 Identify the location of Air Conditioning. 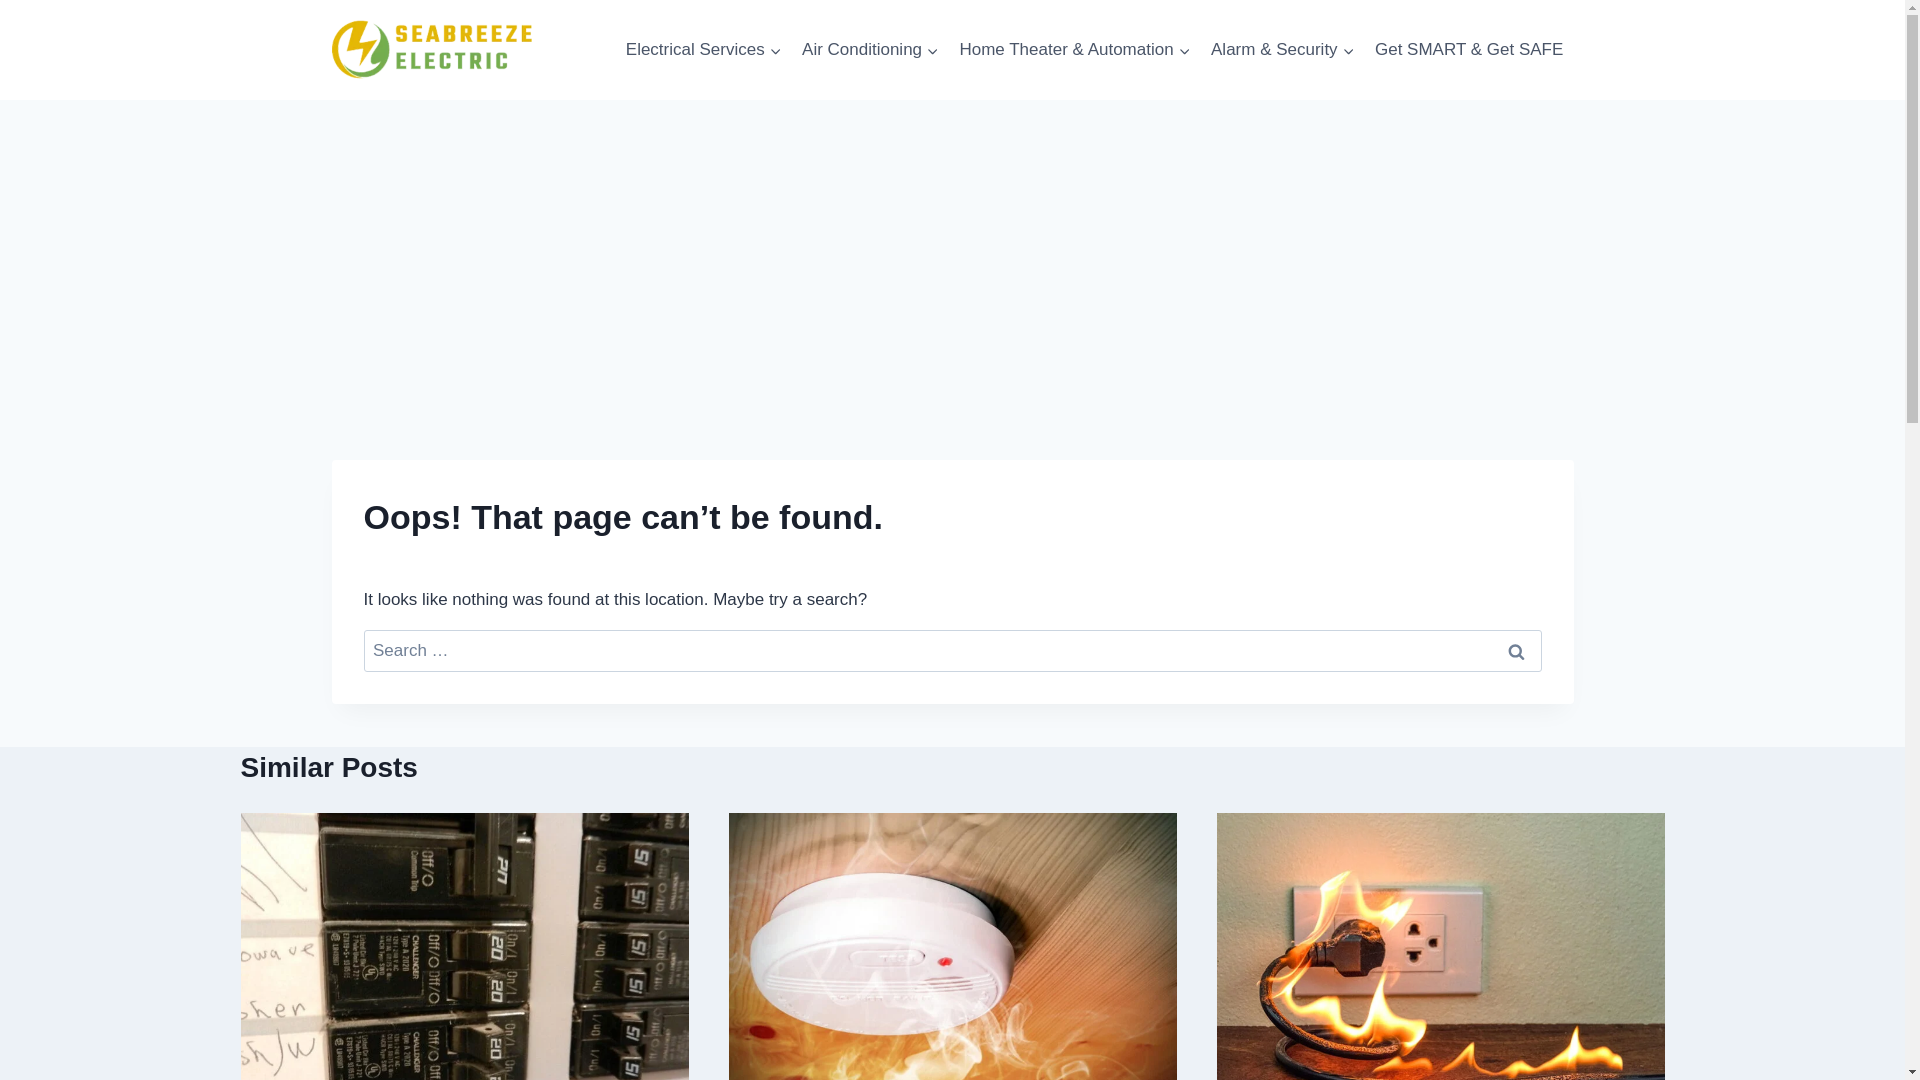
(870, 50).